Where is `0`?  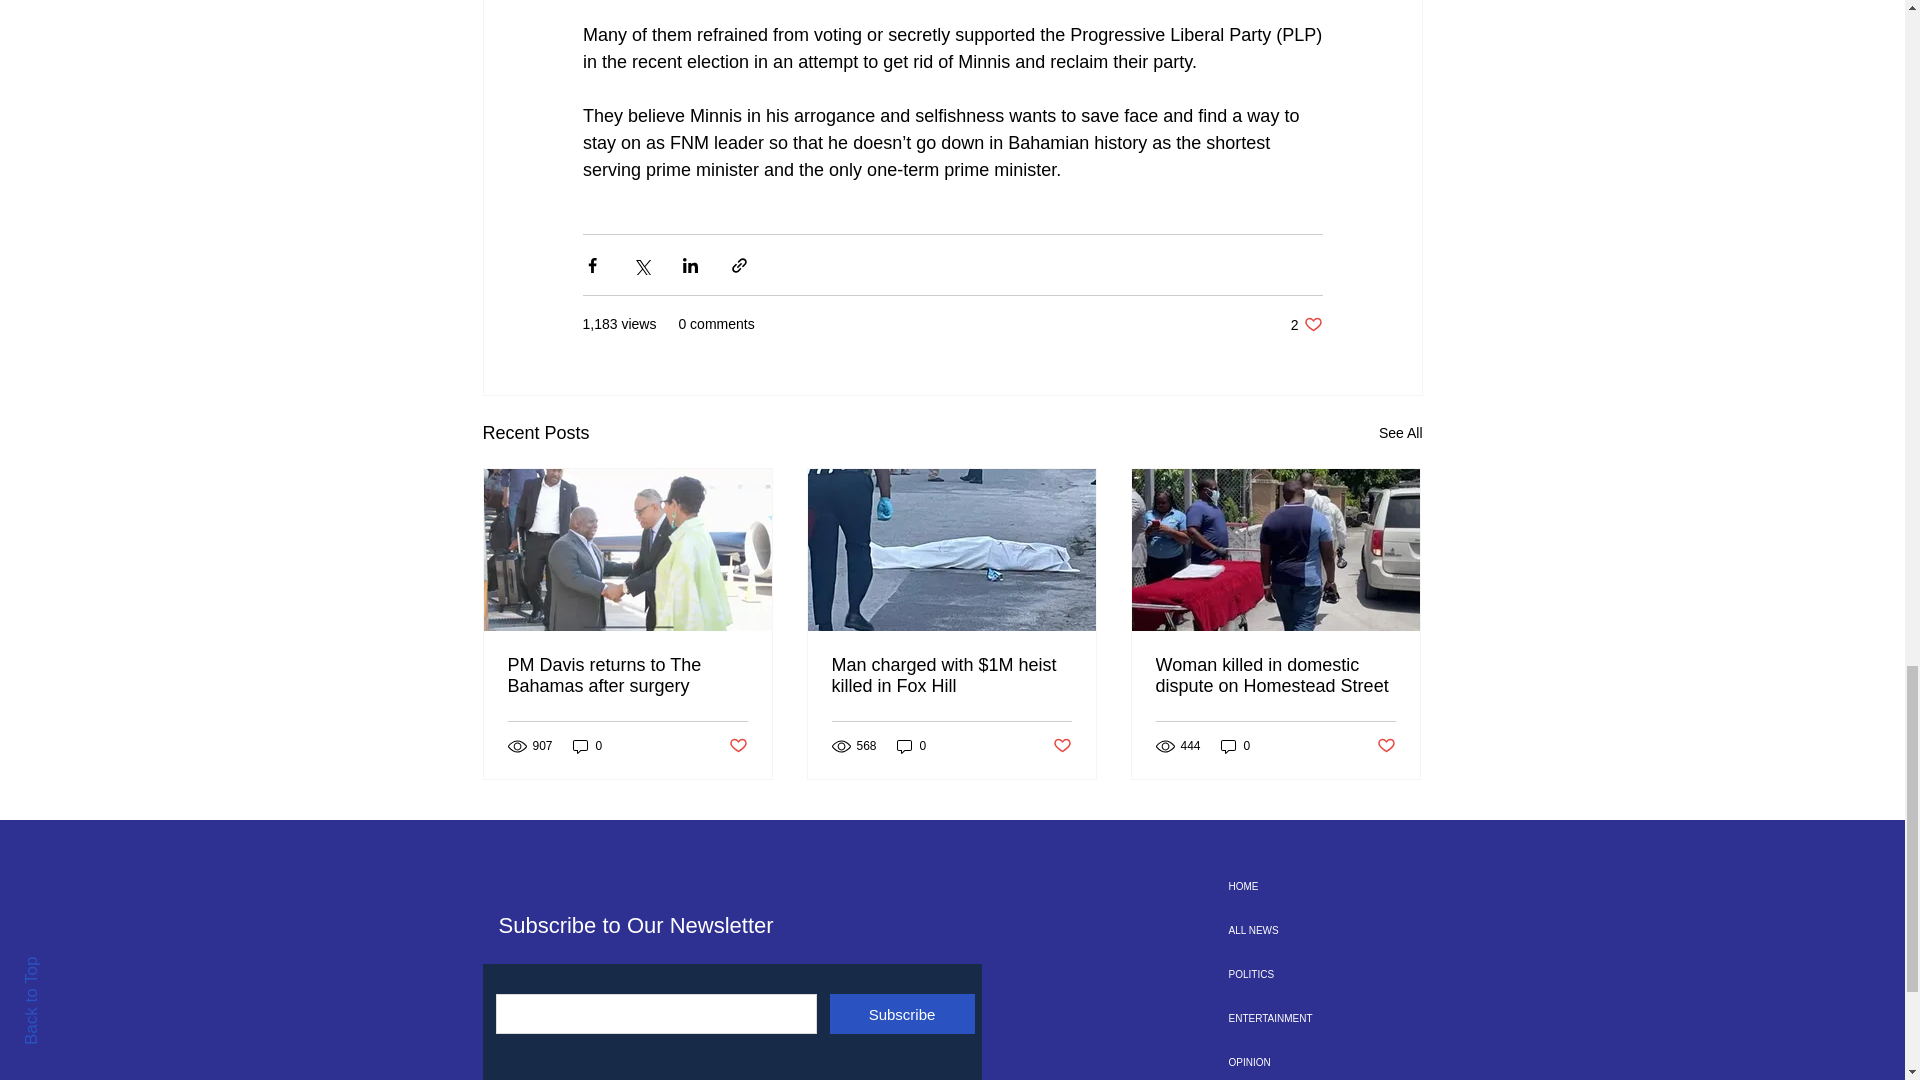
0 is located at coordinates (1306, 324).